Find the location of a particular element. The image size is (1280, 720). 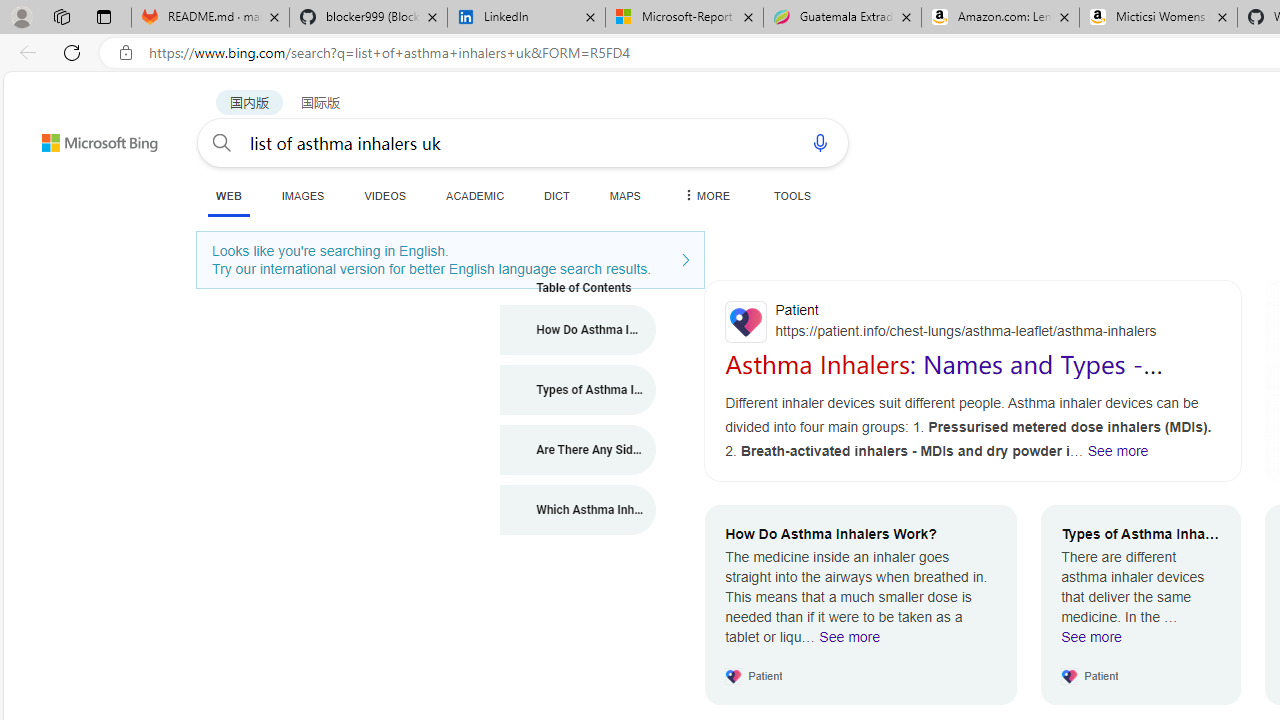

Are There Any Side-Effects from Asthma Inhalers? is located at coordinates (578, 450).